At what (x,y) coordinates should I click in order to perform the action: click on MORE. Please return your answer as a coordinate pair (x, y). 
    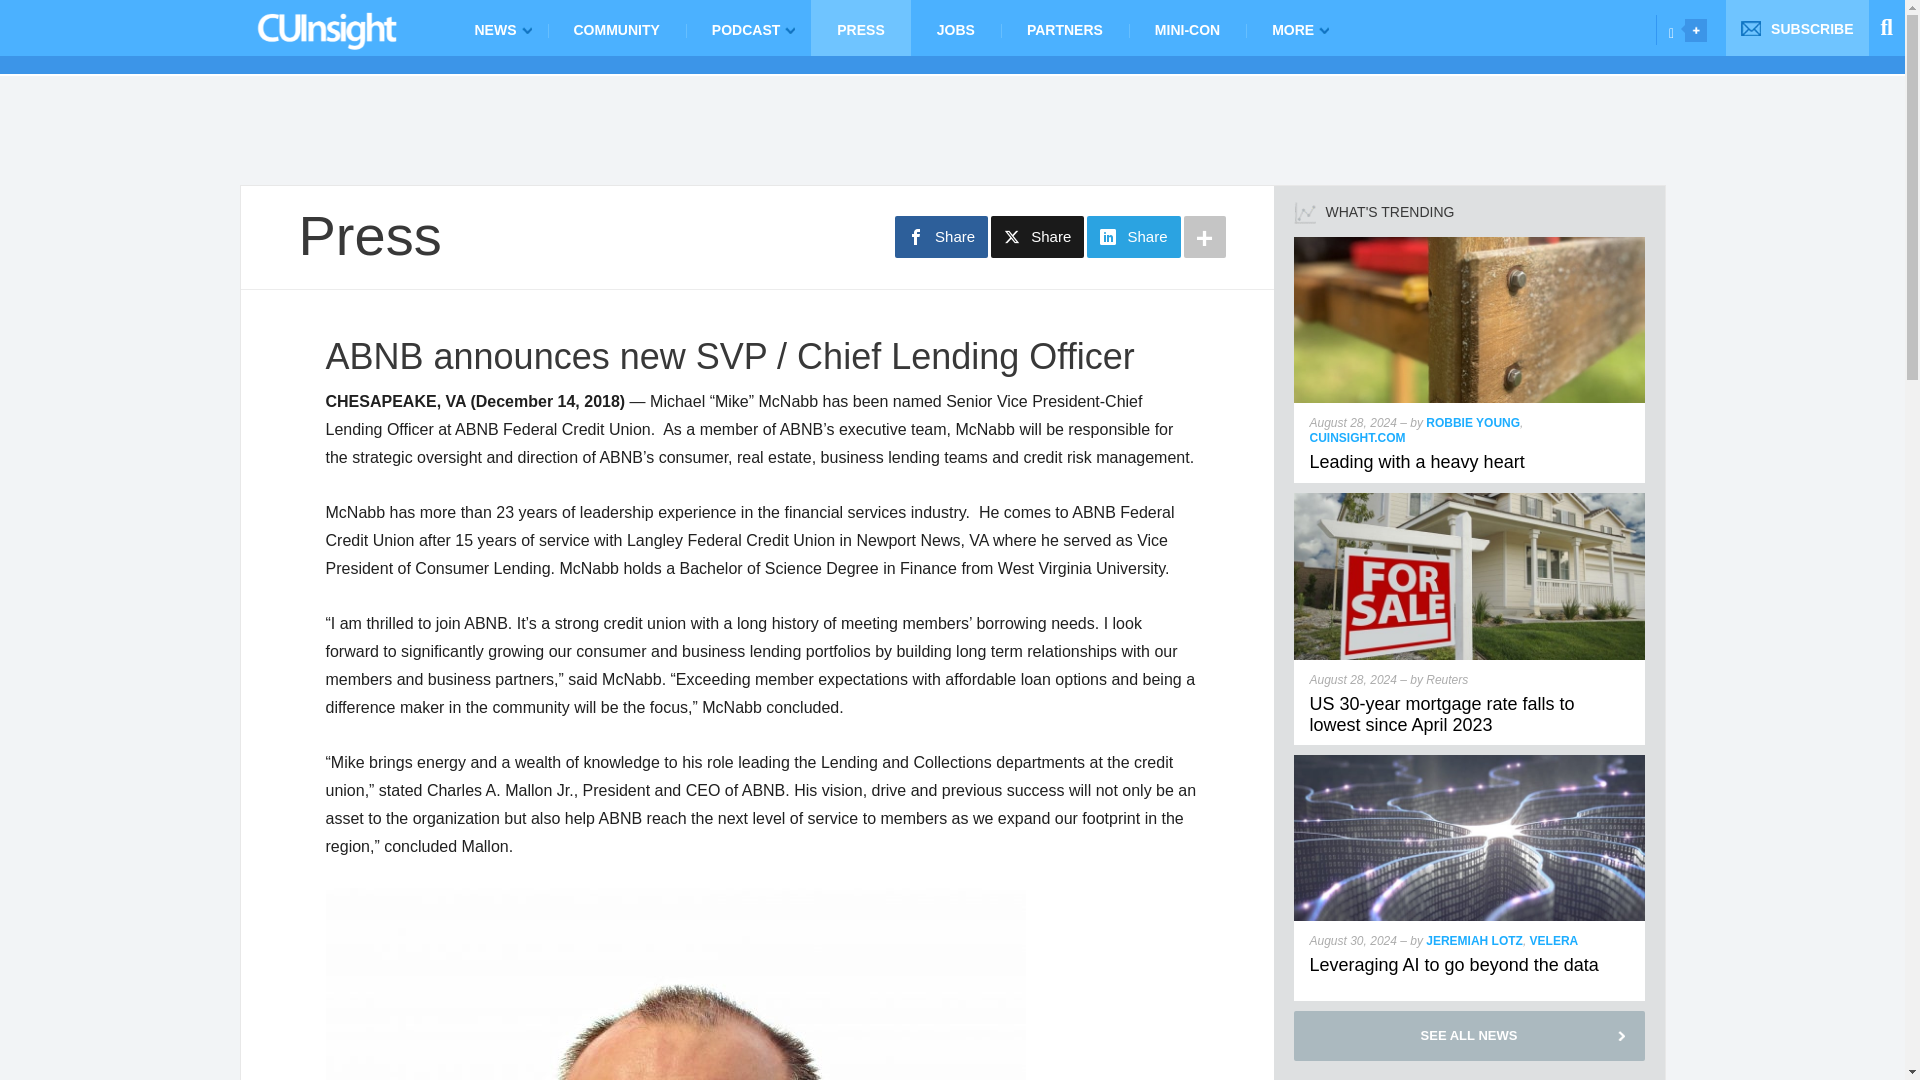
    Looking at the image, I should click on (1296, 28).